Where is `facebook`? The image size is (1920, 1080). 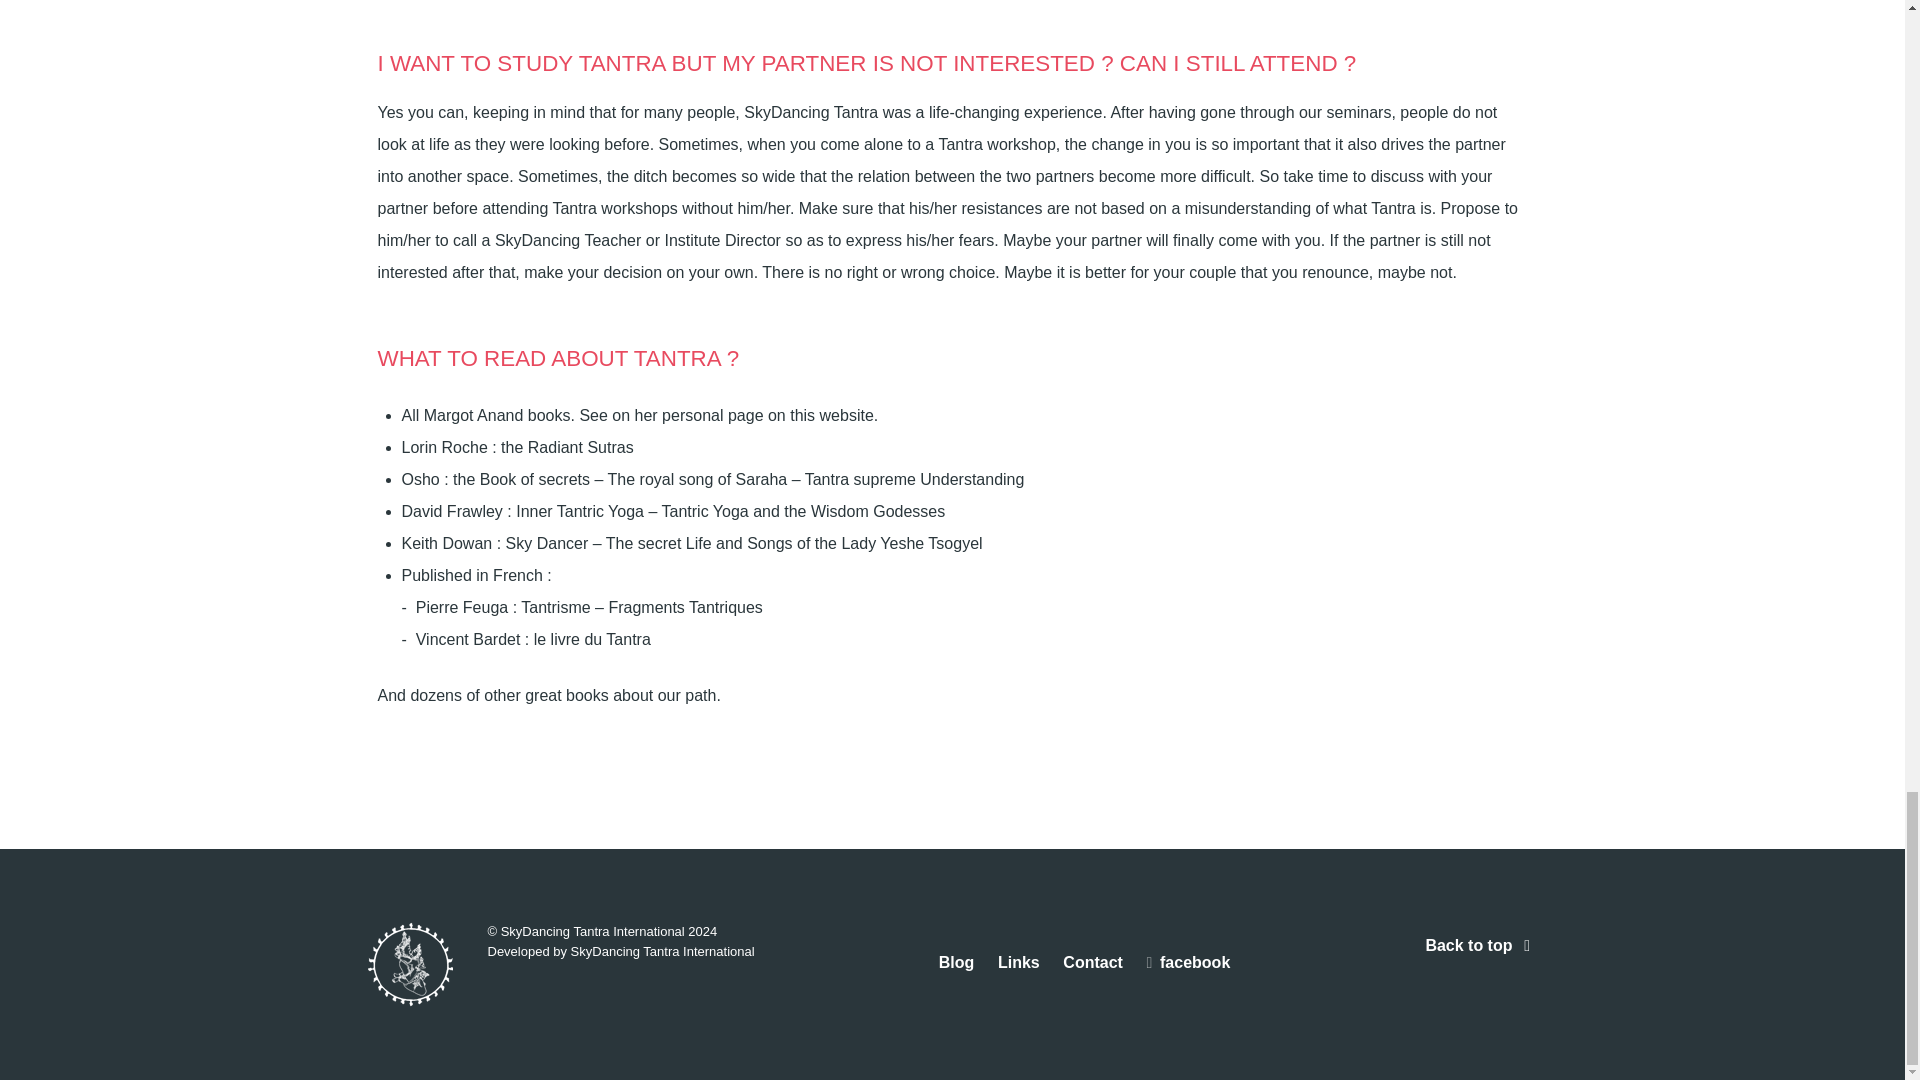 facebook is located at coordinates (1188, 963).